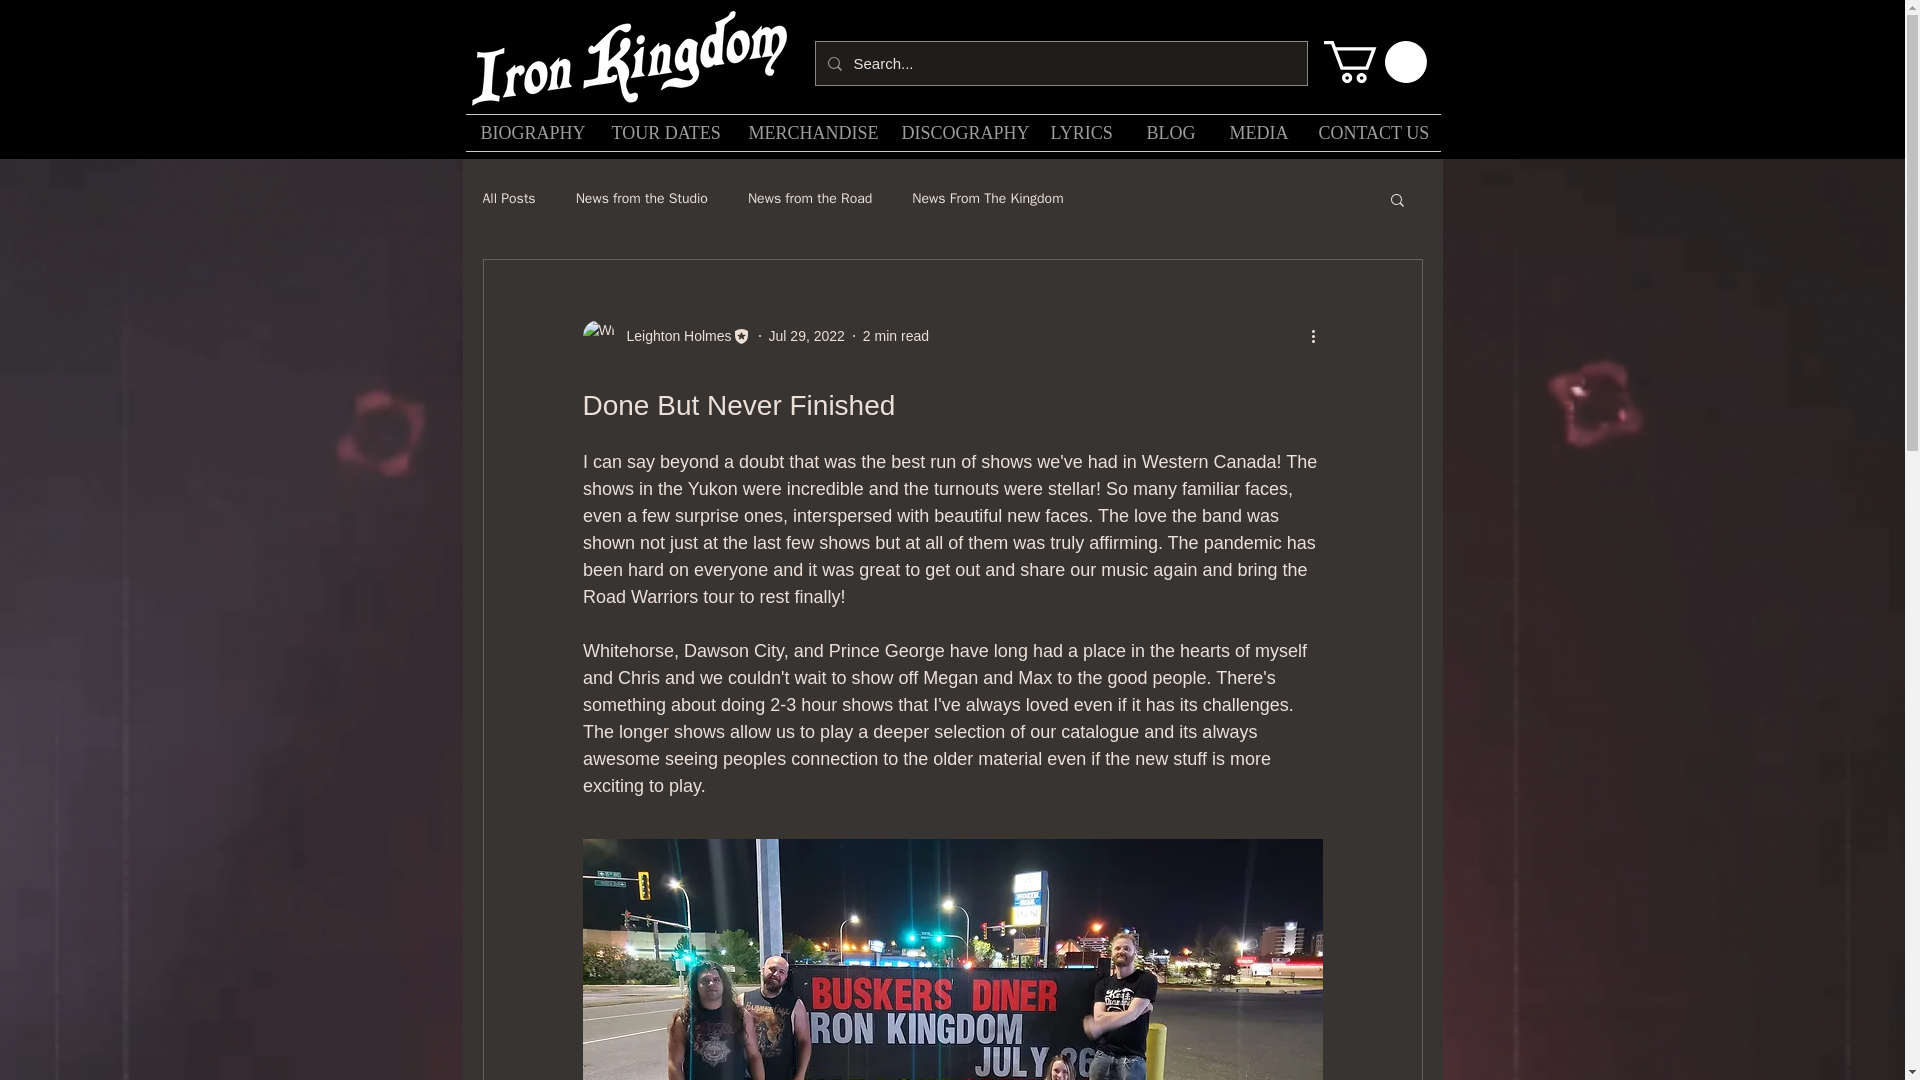  Describe the element at coordinates (810, 199) in the screenshot. I see `News from the Road` at that location.